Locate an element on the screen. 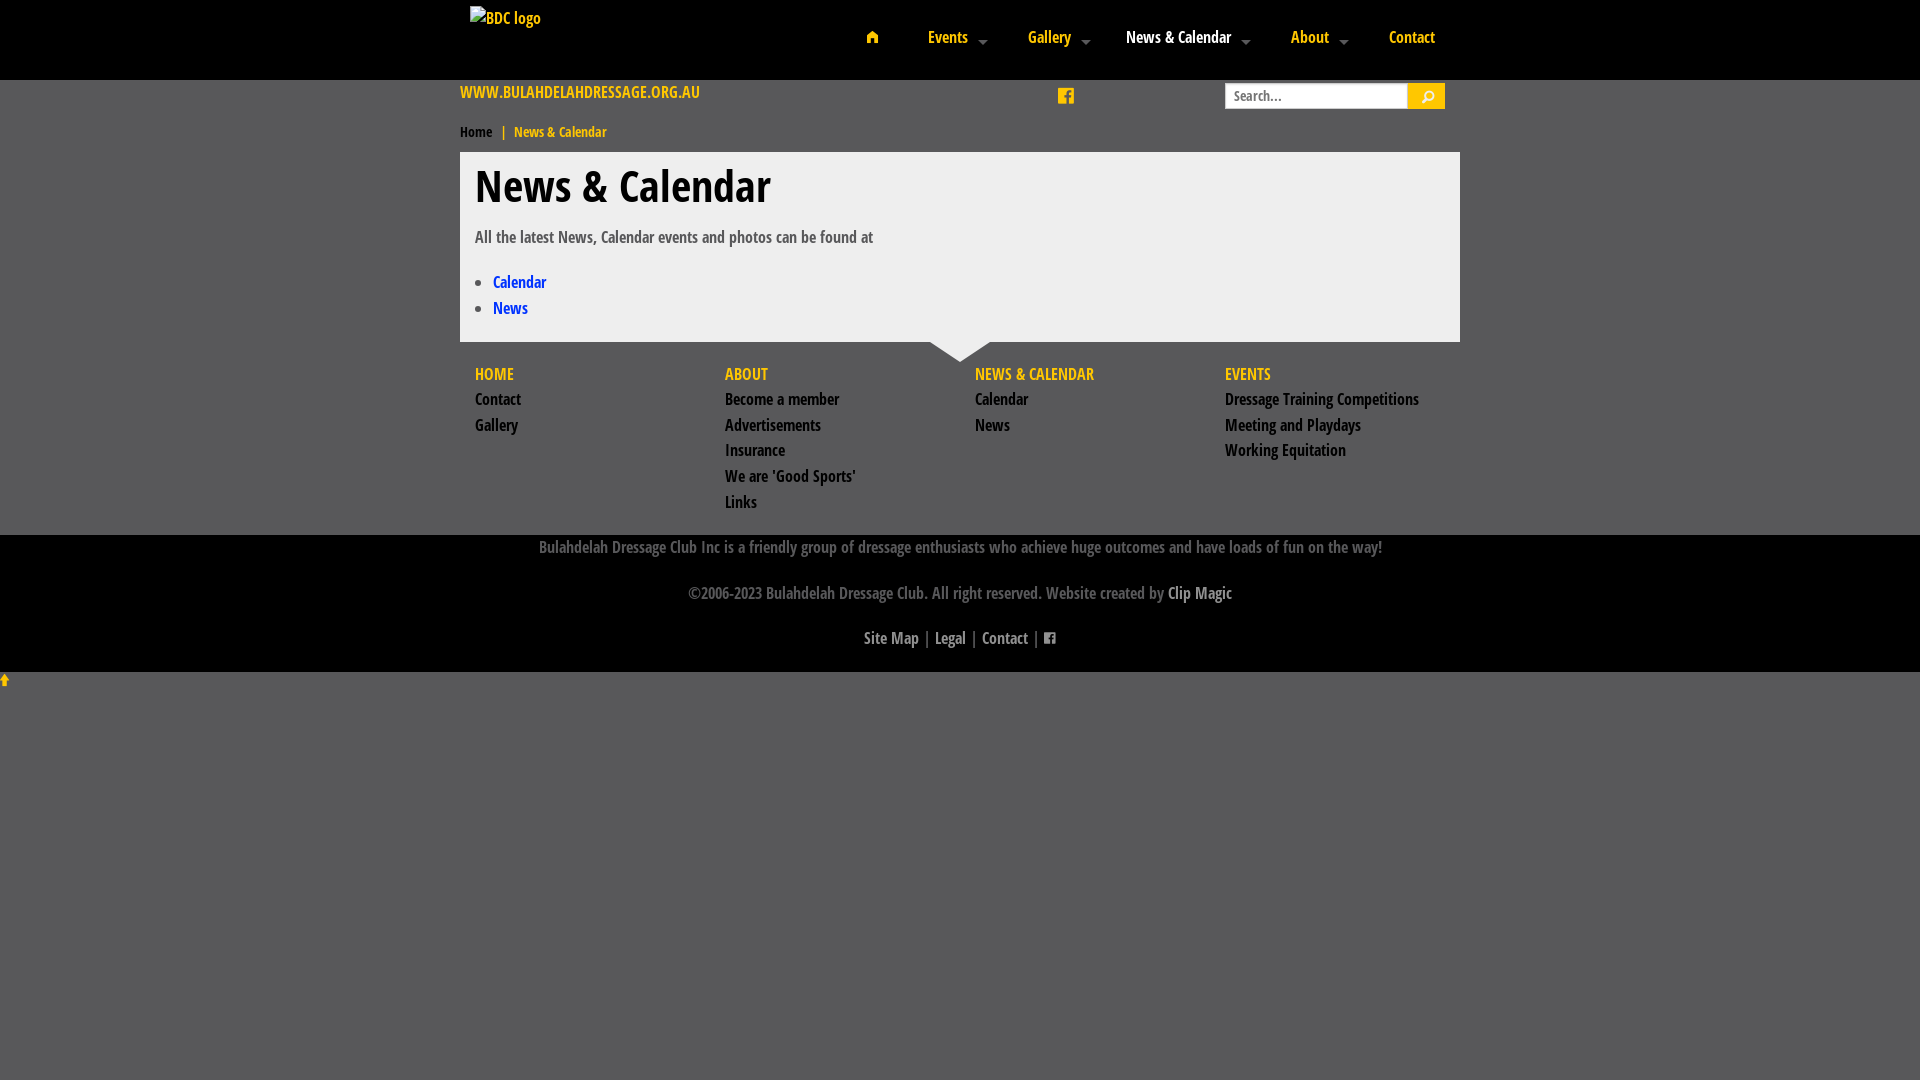  News is located at coordinates (992, 425).